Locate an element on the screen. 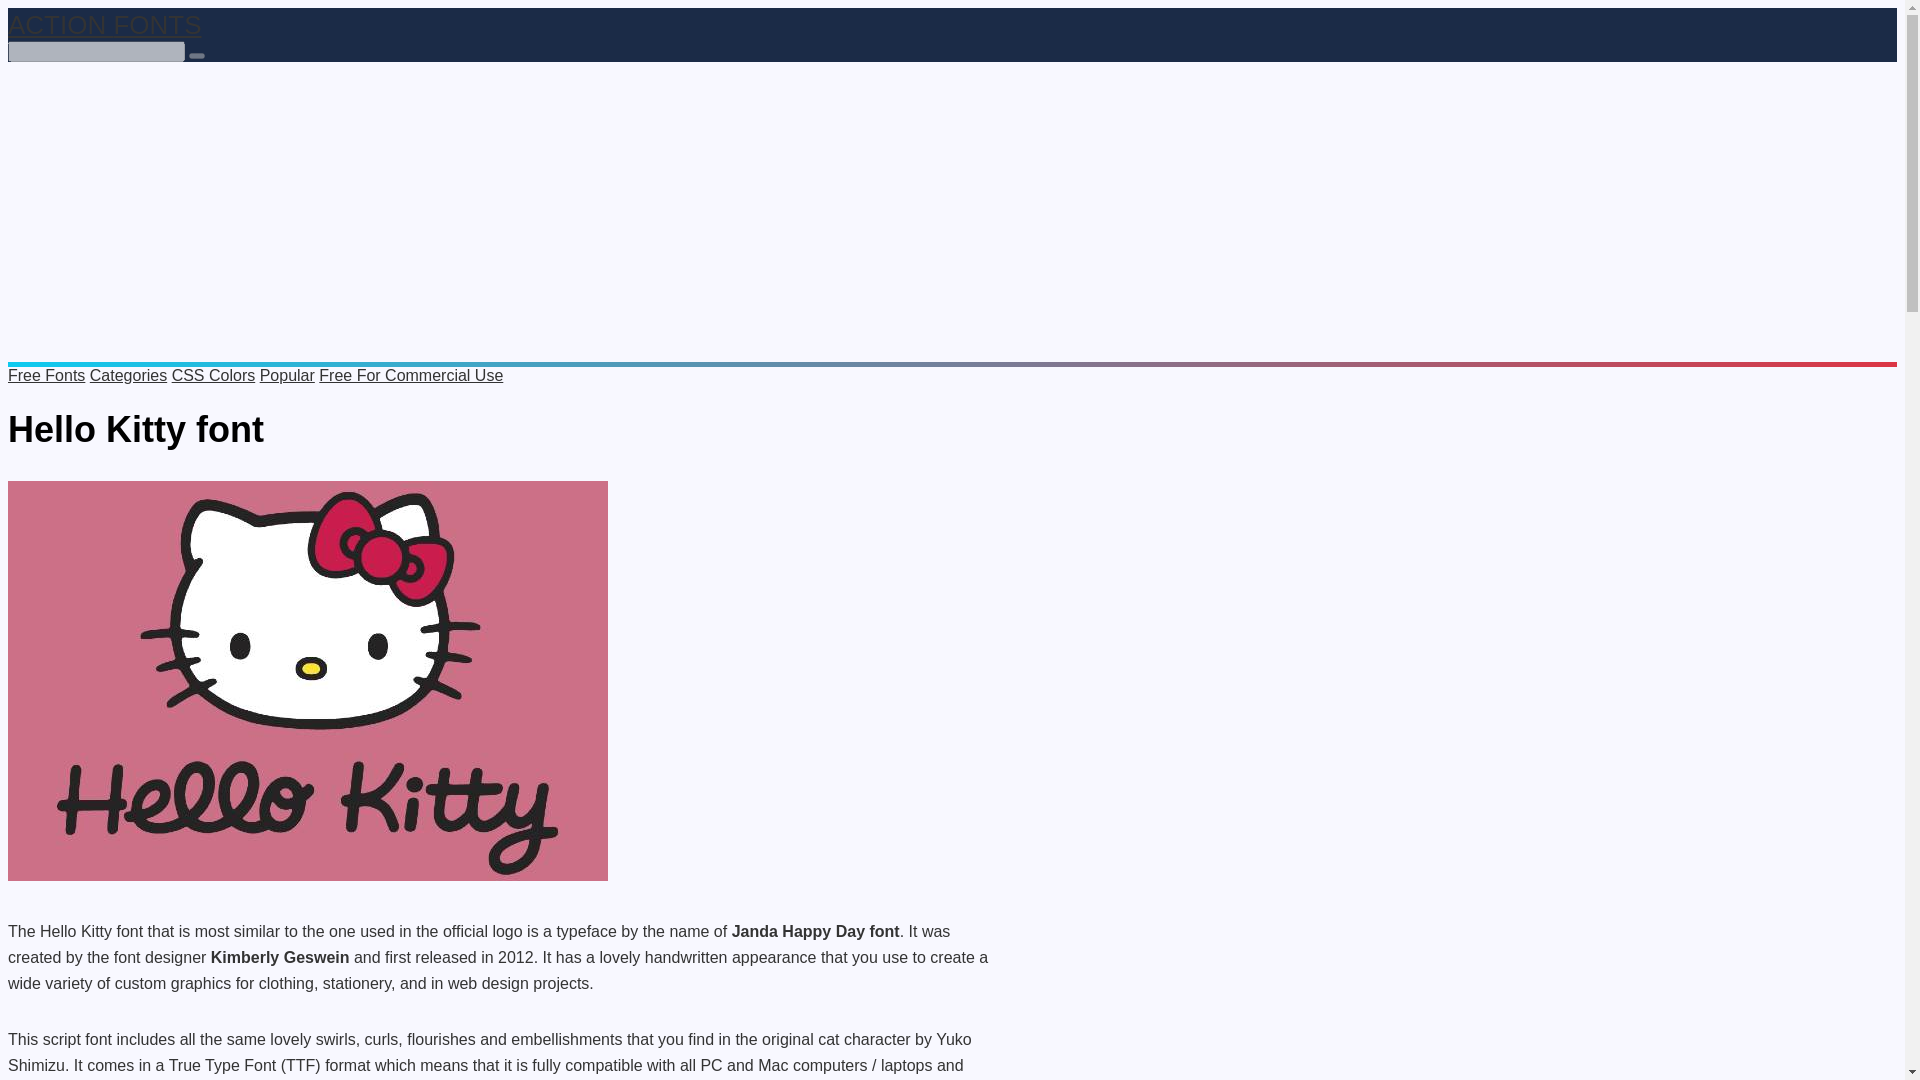 The image size is (1920, 1080). ACTION FONTS is located at coordinates (104, 24).